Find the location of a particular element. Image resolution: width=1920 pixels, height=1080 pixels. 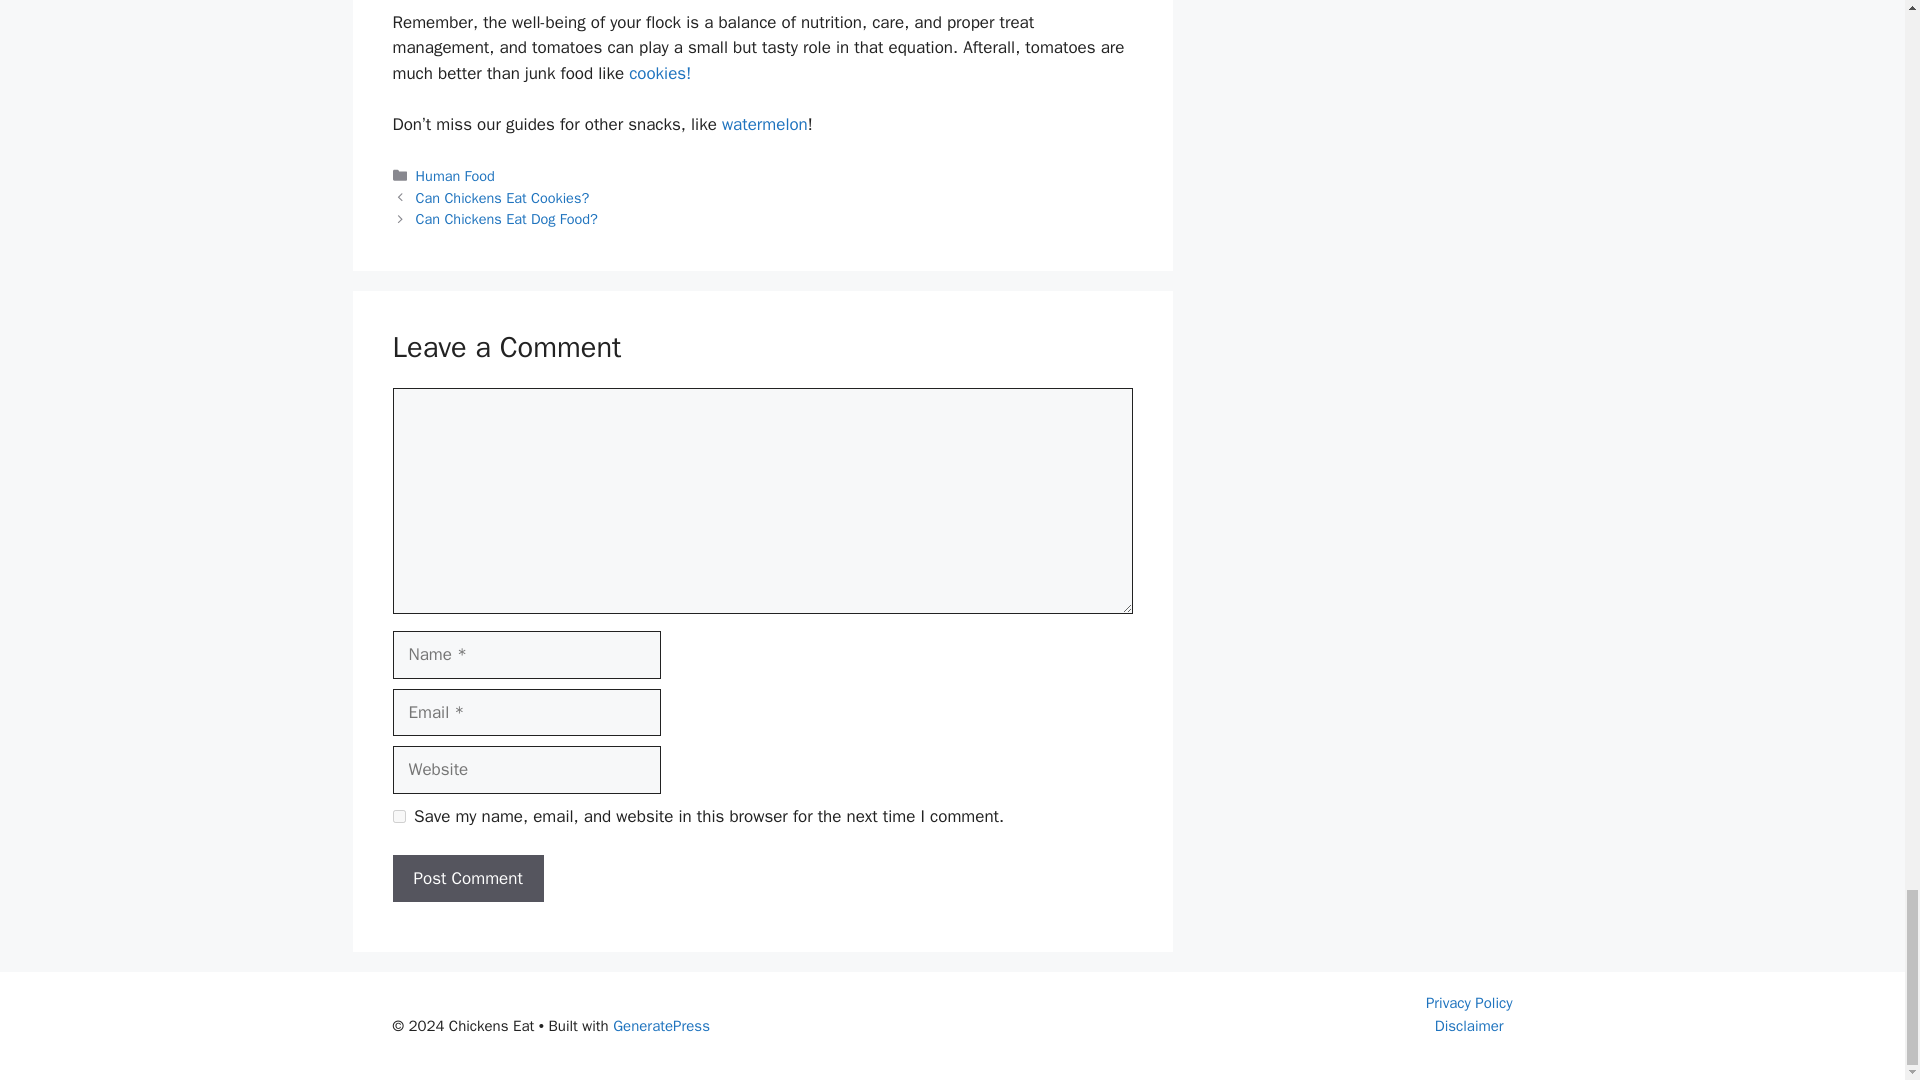

Can Chickens Eat Cookies? is located at coordinates (502, 198).